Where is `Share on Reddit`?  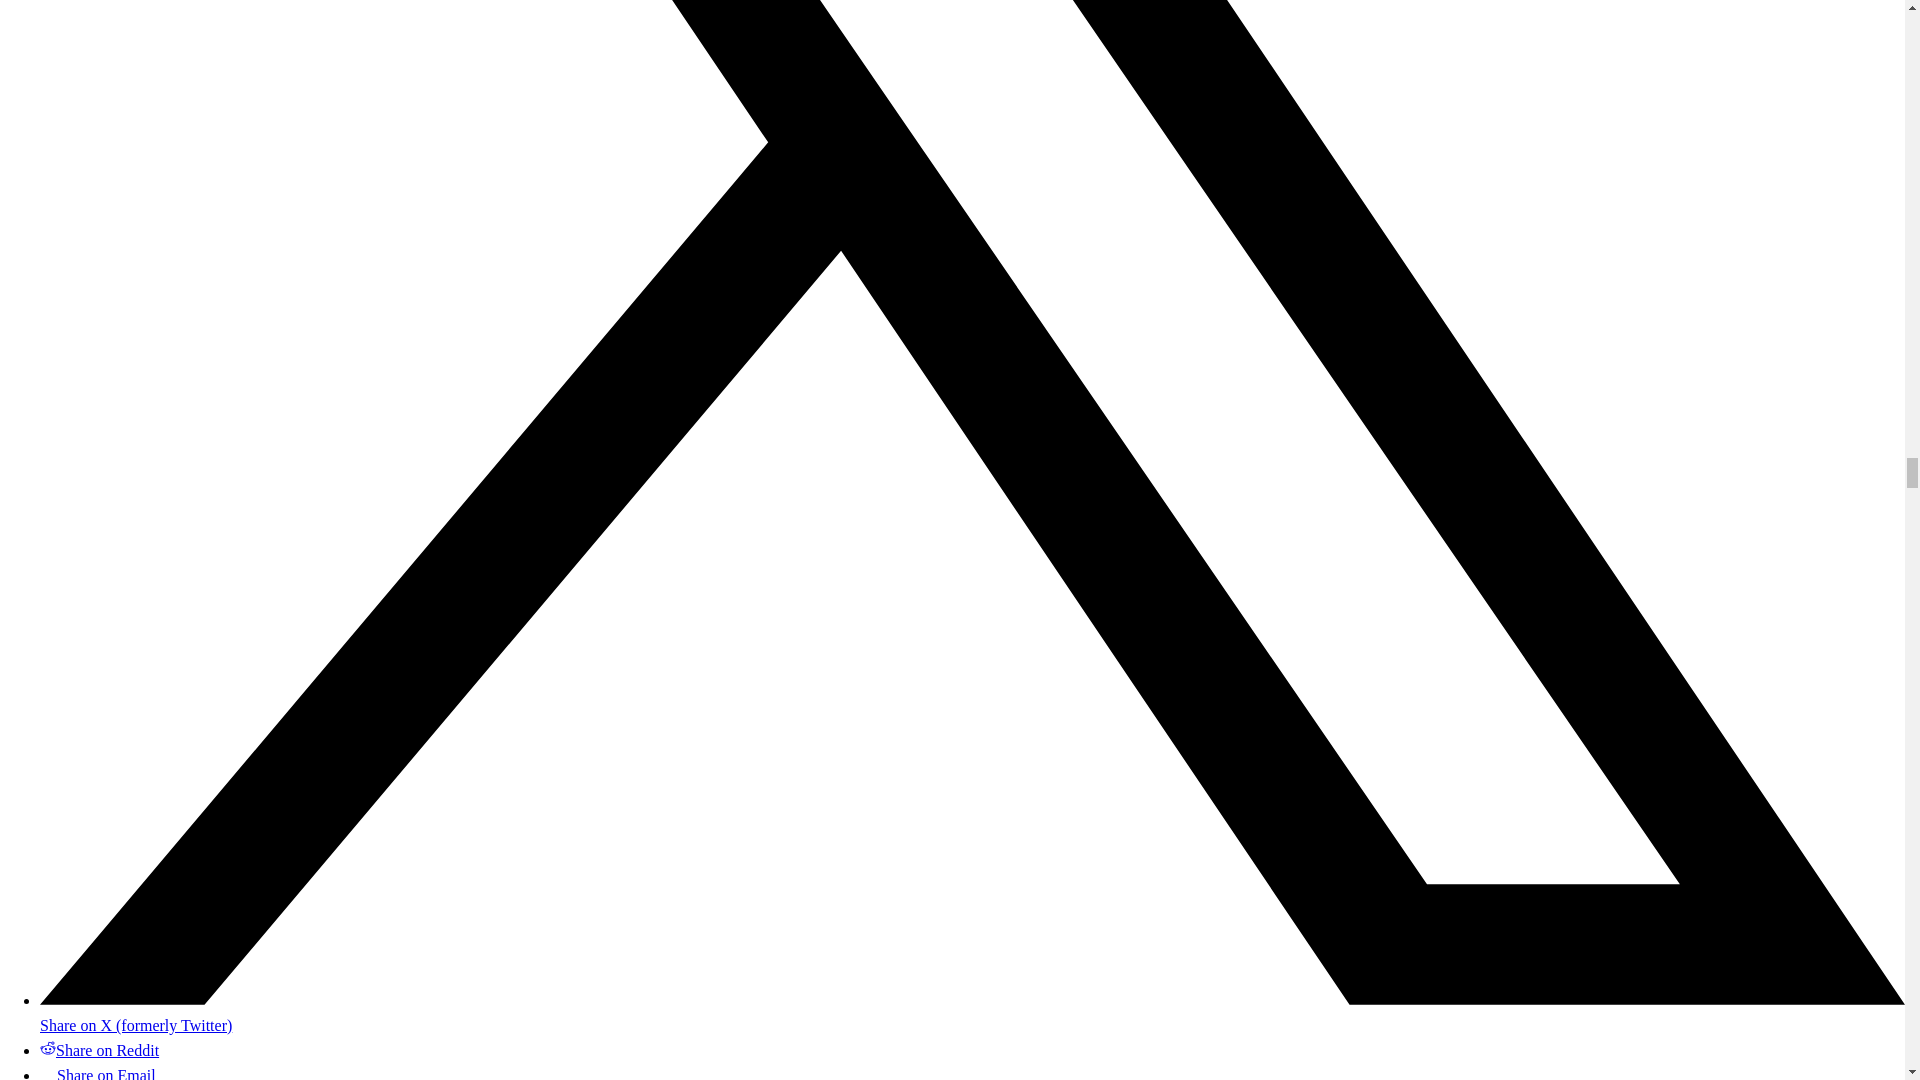
Share on Reddit is located at coordinates (100, 1050).